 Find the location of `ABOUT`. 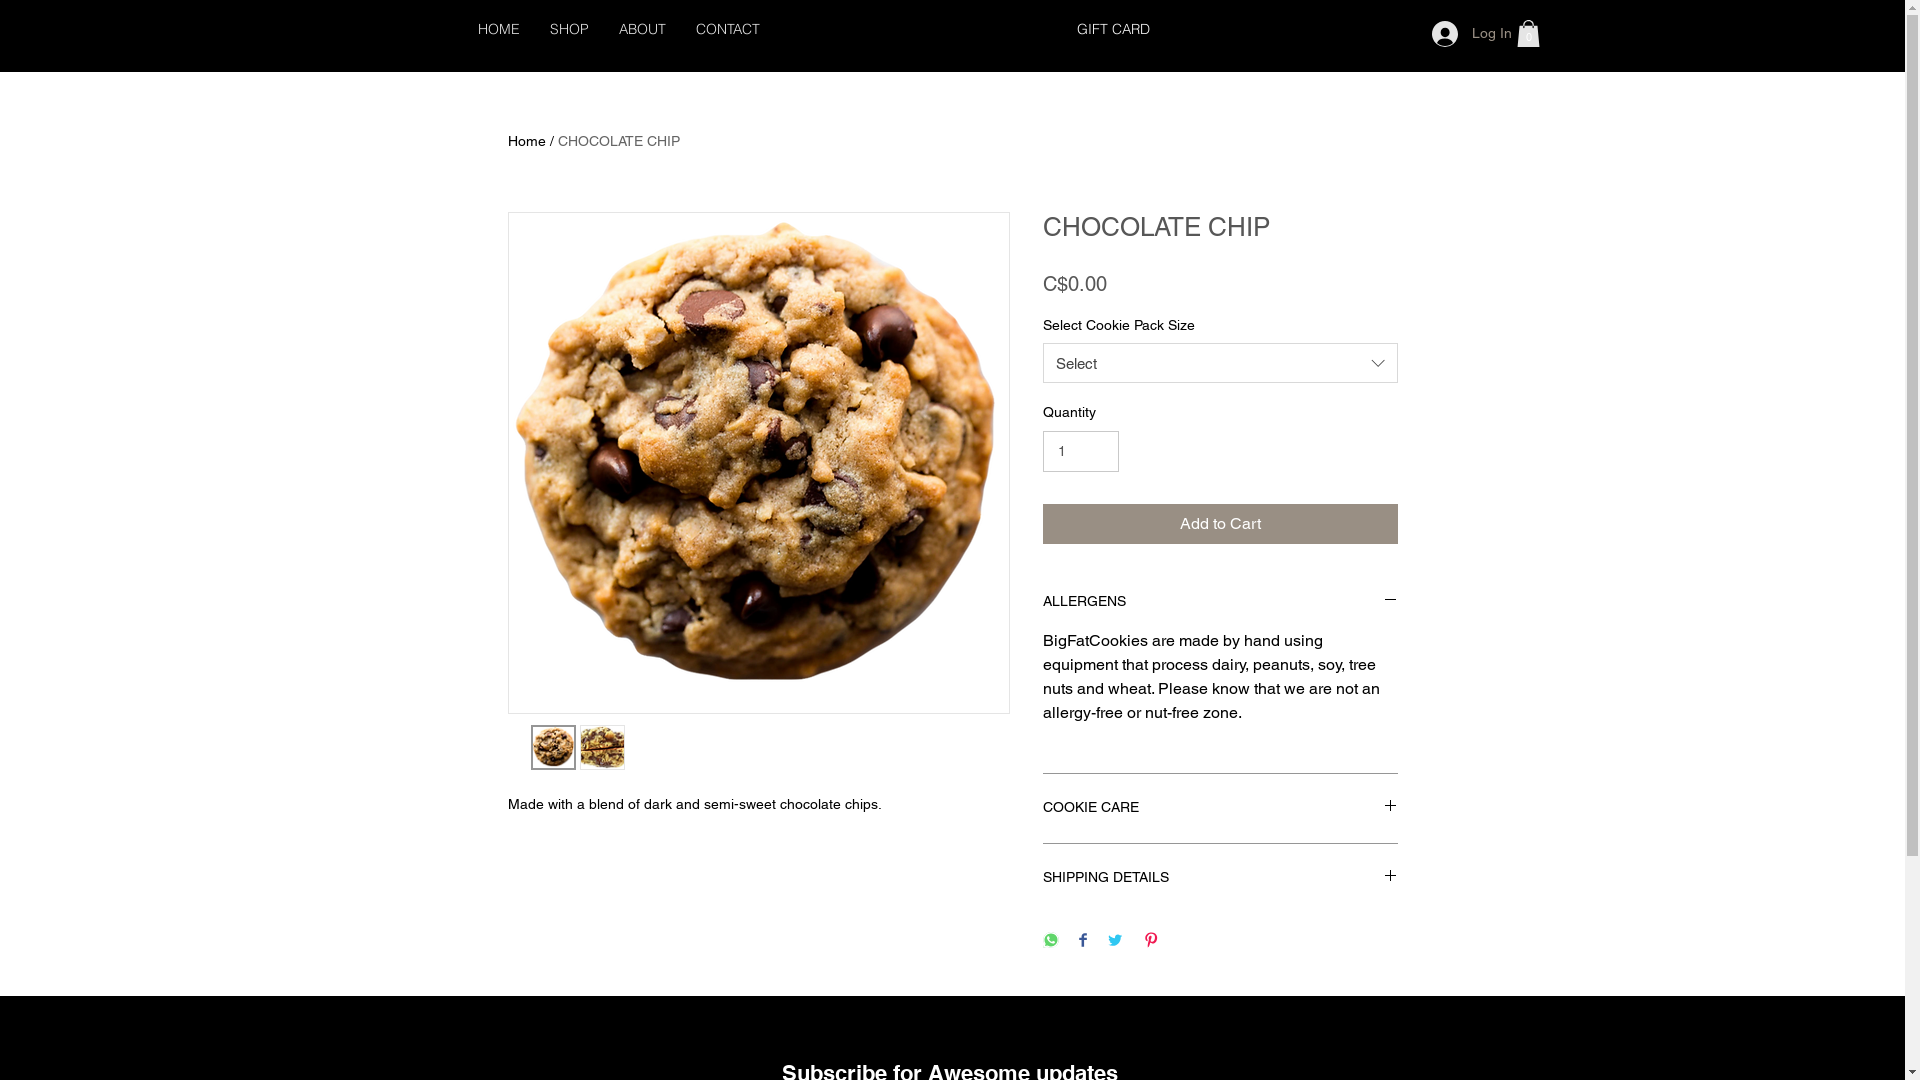

ABOUT is located at coordinates (642, 30).